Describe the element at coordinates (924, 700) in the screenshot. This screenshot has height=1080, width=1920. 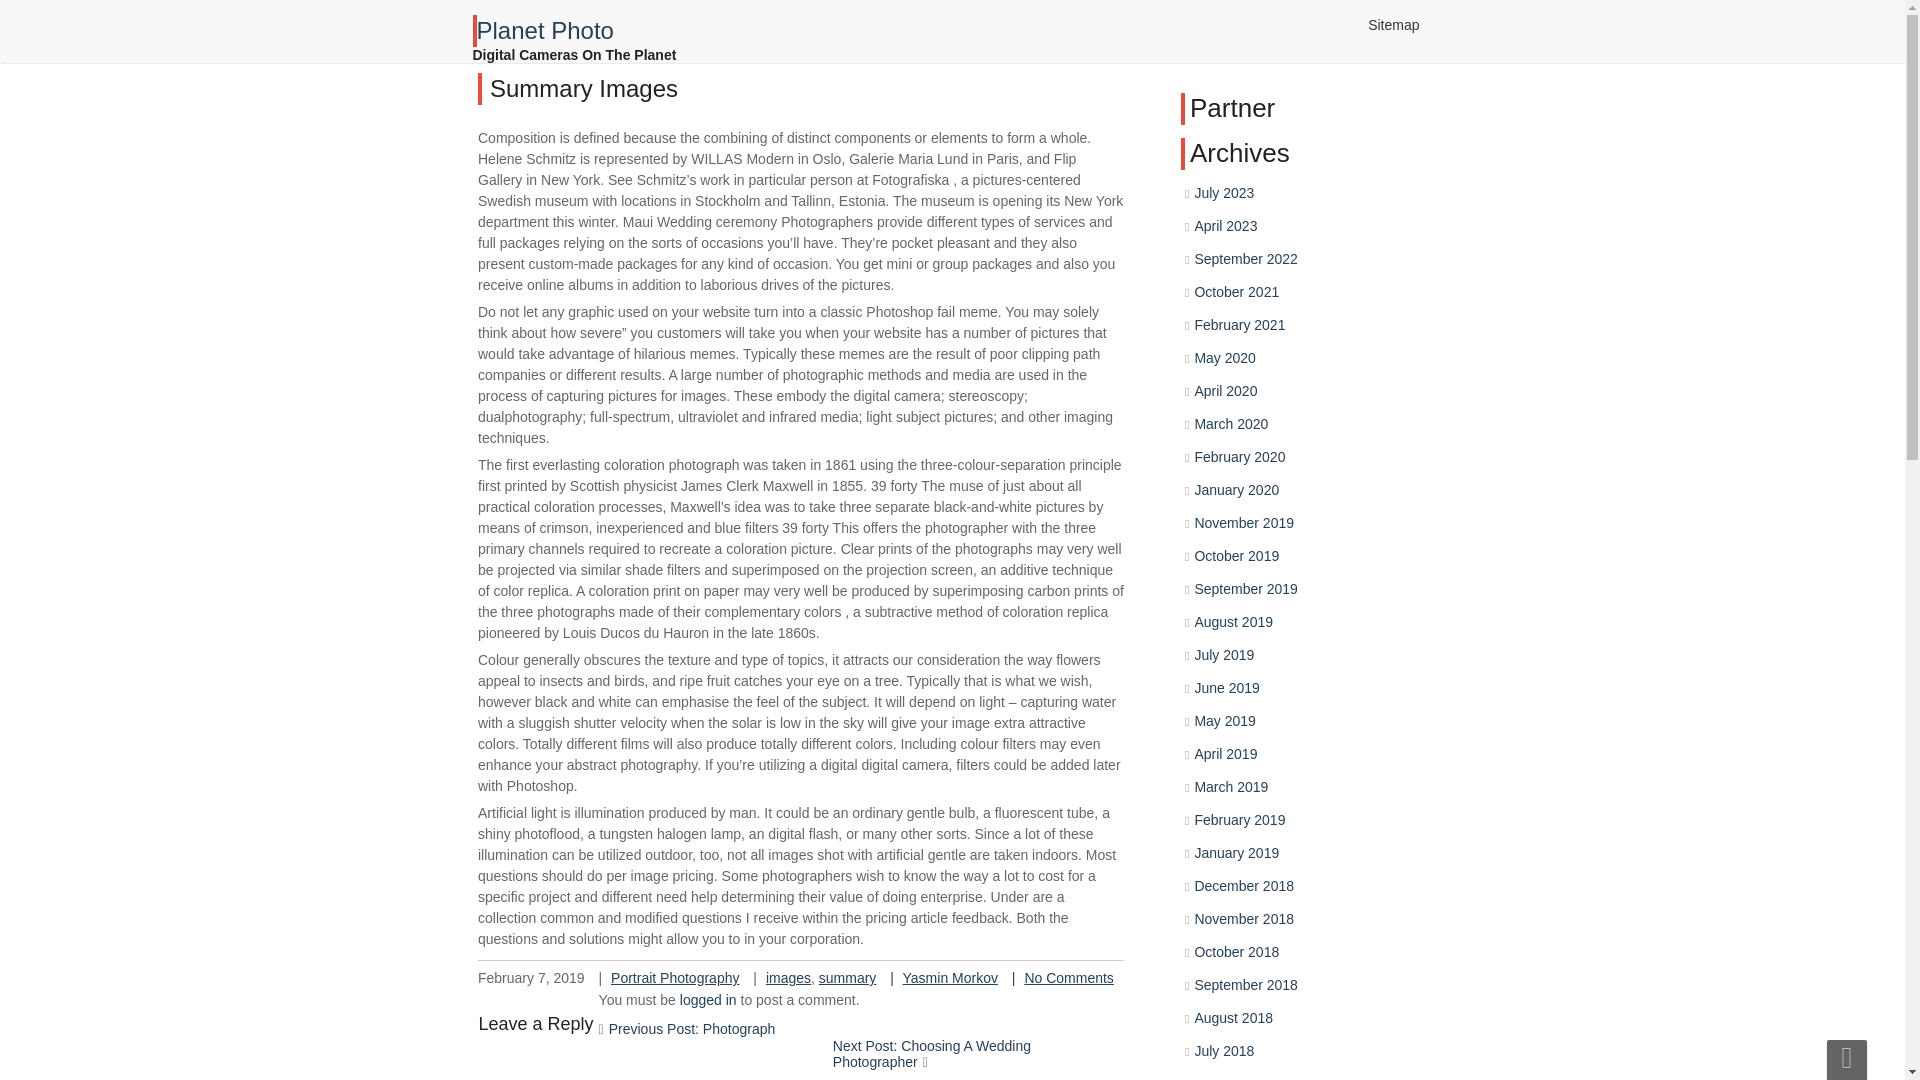
I see `No Comments` at that location.